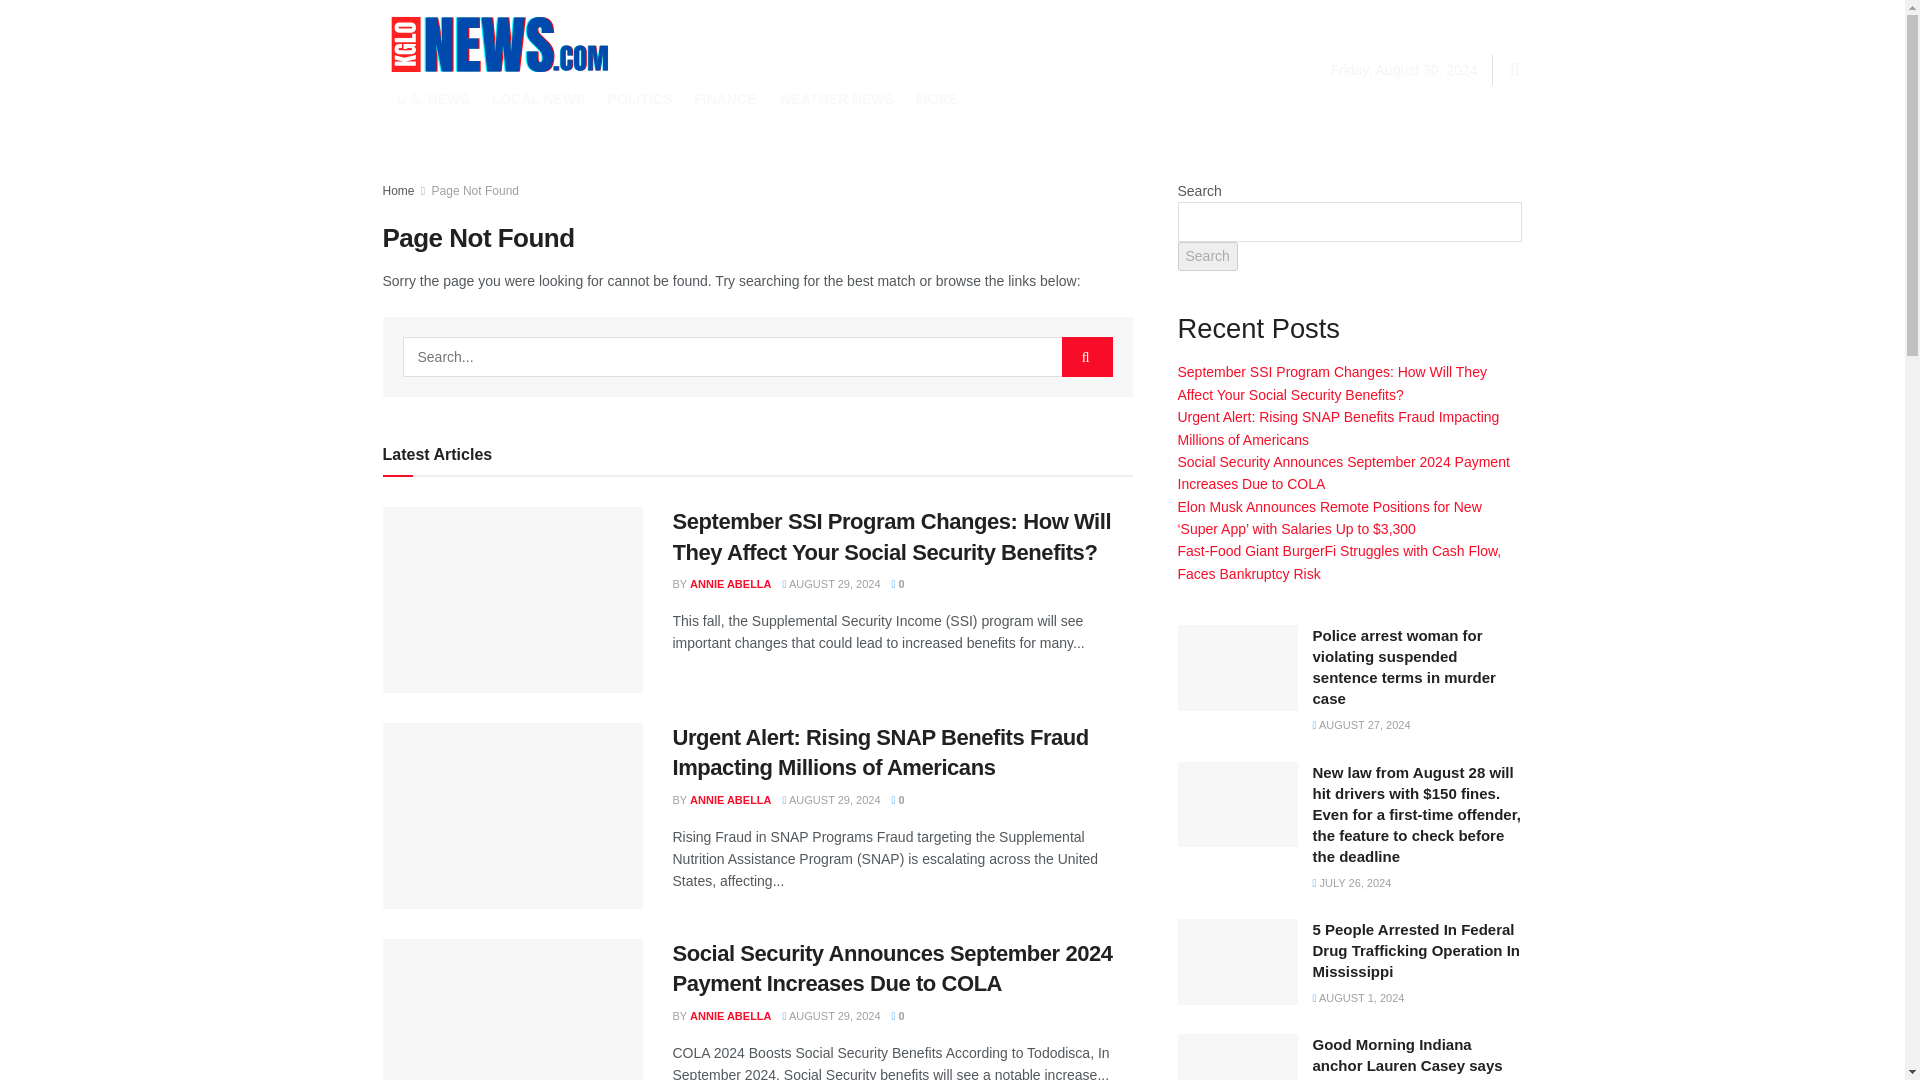 The width and height of the screenshot is (1920, 1080). Describe the element at coordinates (832, 799) in the screenshot. I see `AUGUST 29, 2024` at that location.